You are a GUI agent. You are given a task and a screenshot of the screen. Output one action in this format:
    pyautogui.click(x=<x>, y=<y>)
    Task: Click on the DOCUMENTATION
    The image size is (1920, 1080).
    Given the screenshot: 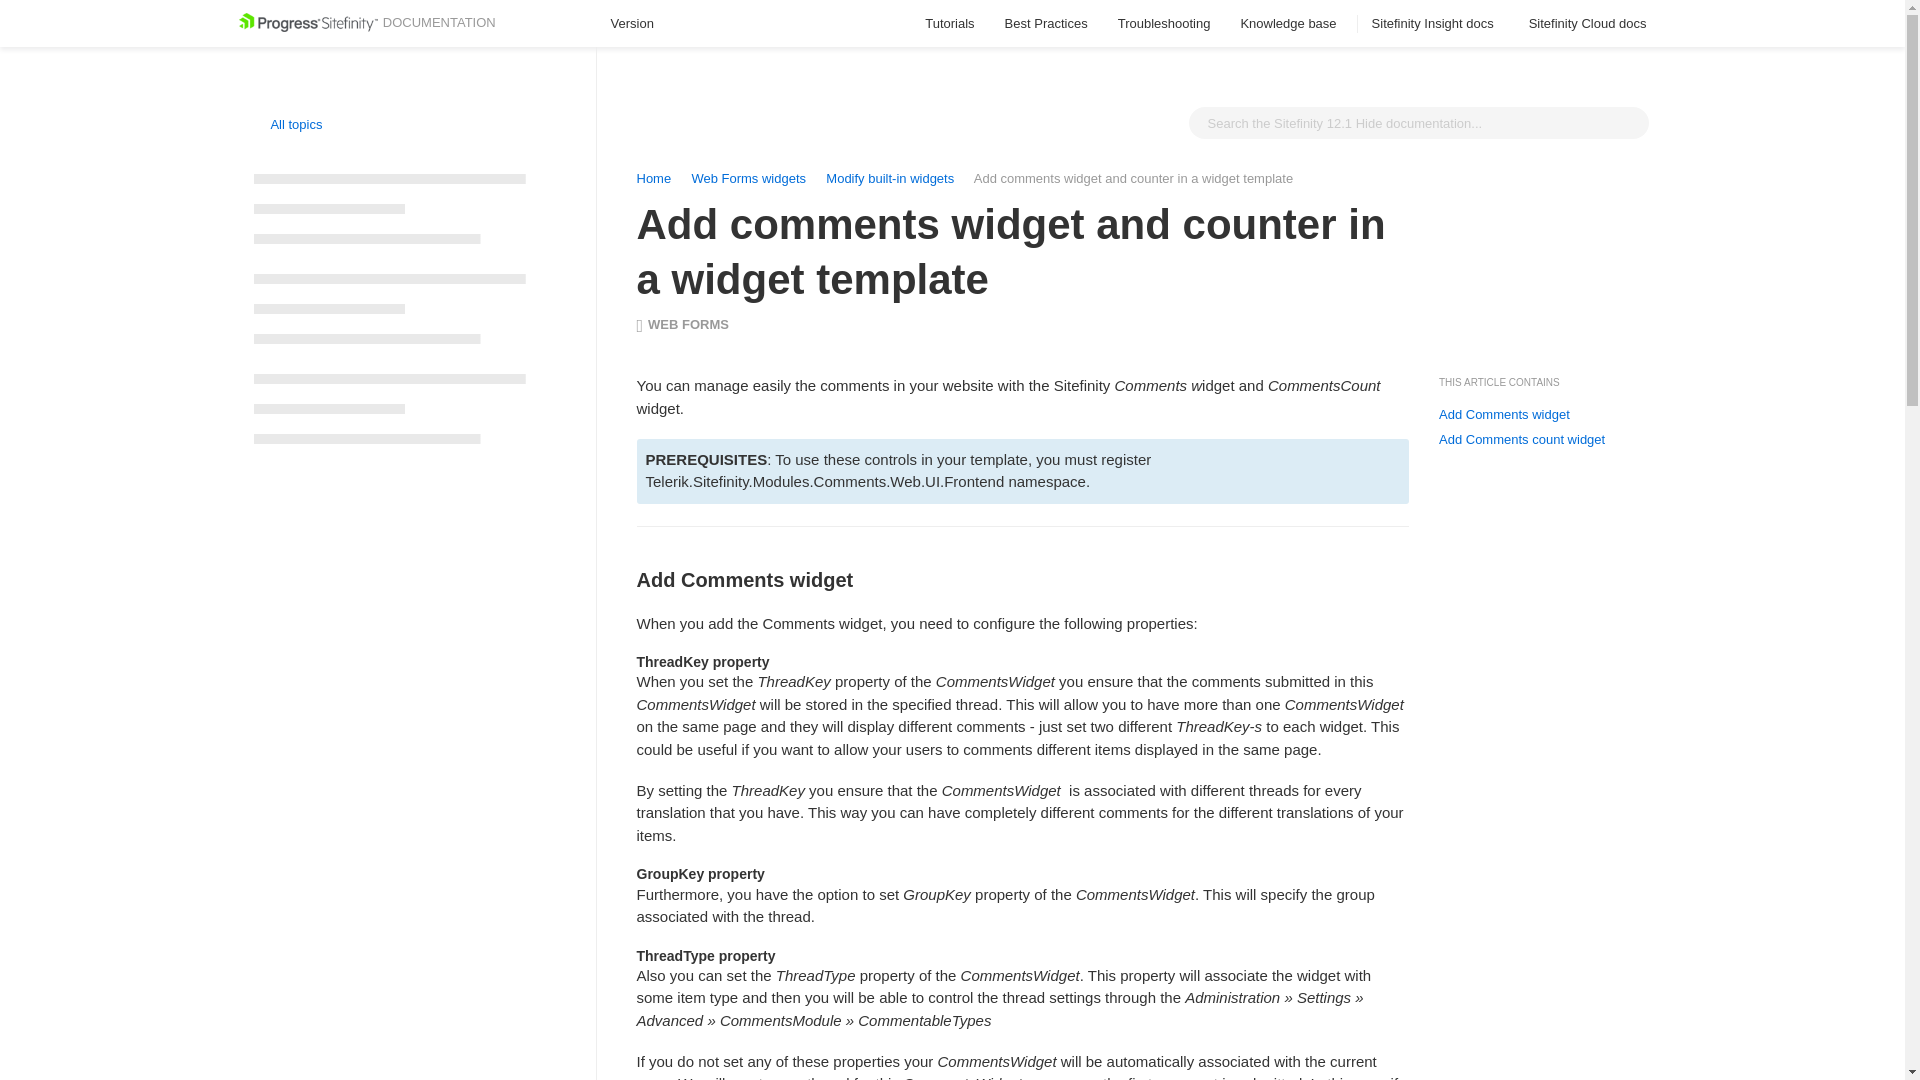 What is the action you would take?
    pyautogui.click(x=366, y=22)
    